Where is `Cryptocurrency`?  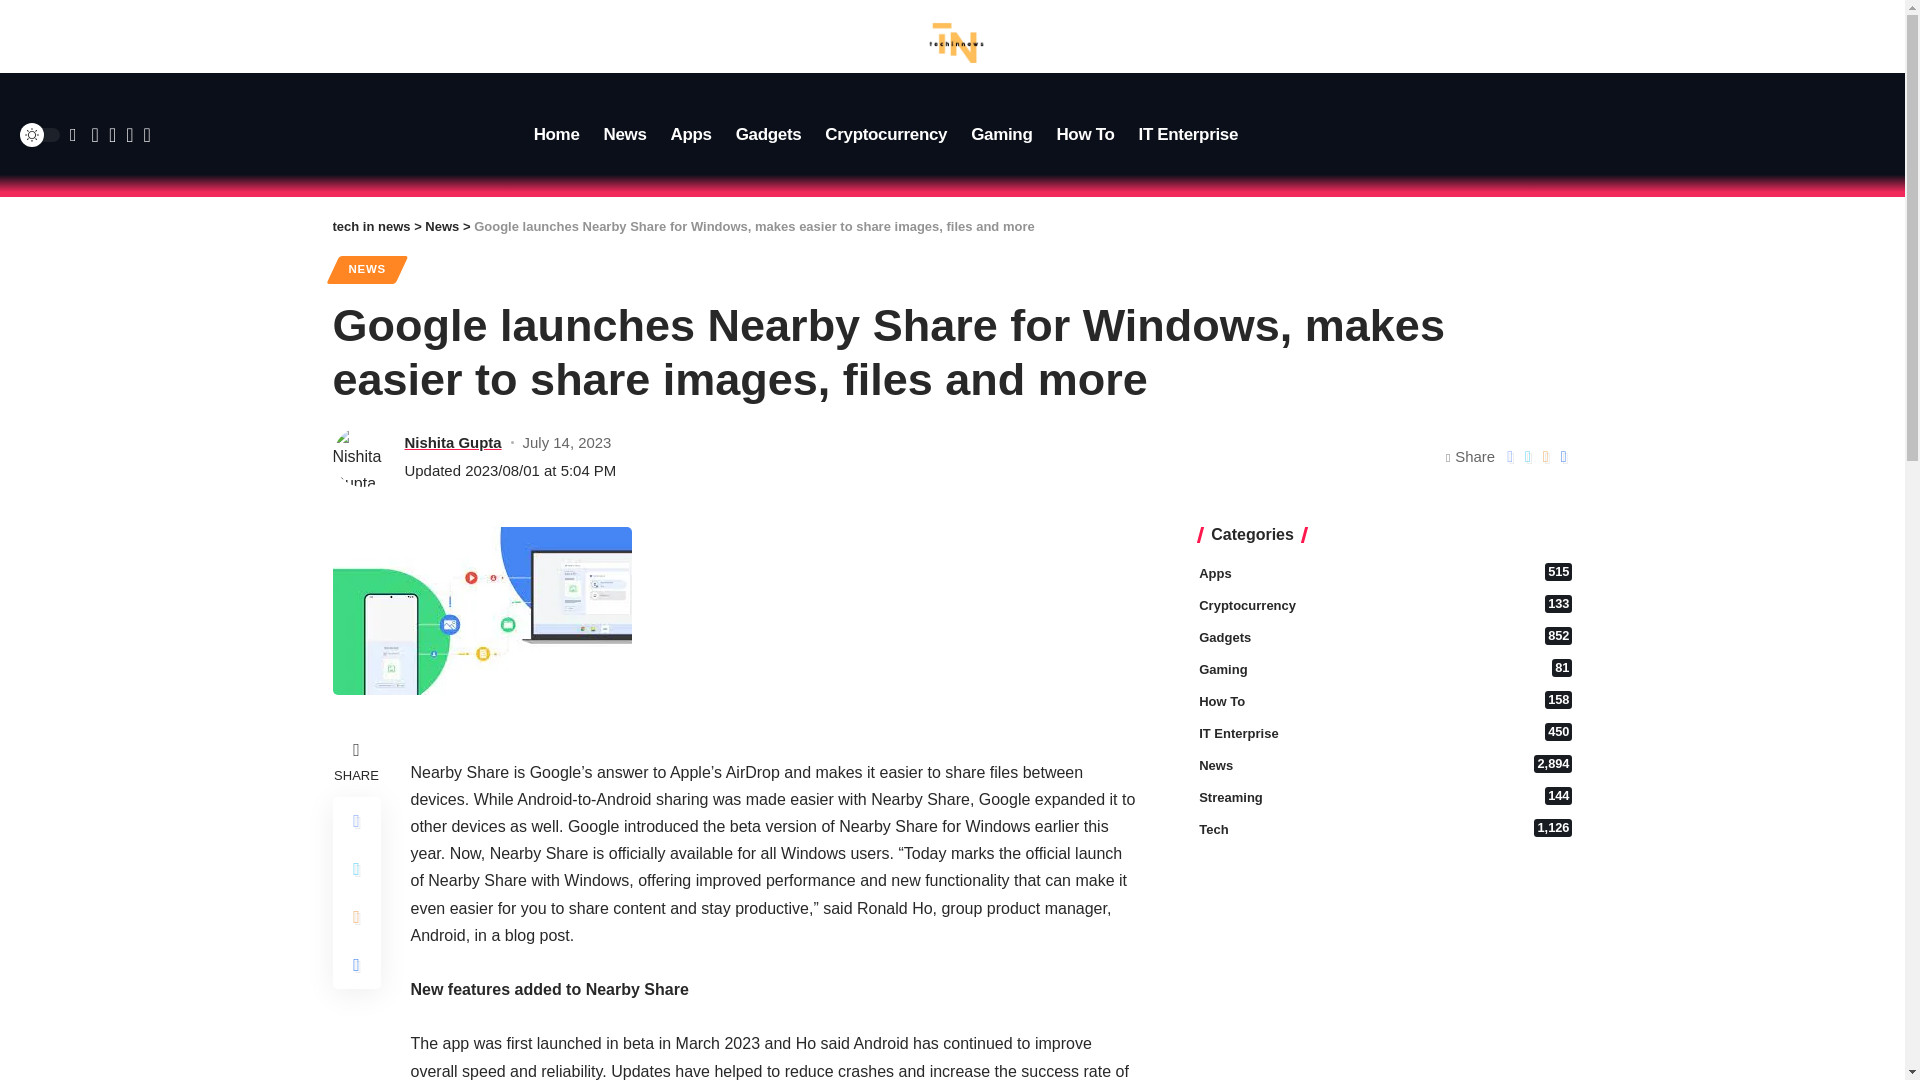
Cryptocurrency is located at coordinates (1385, 606).